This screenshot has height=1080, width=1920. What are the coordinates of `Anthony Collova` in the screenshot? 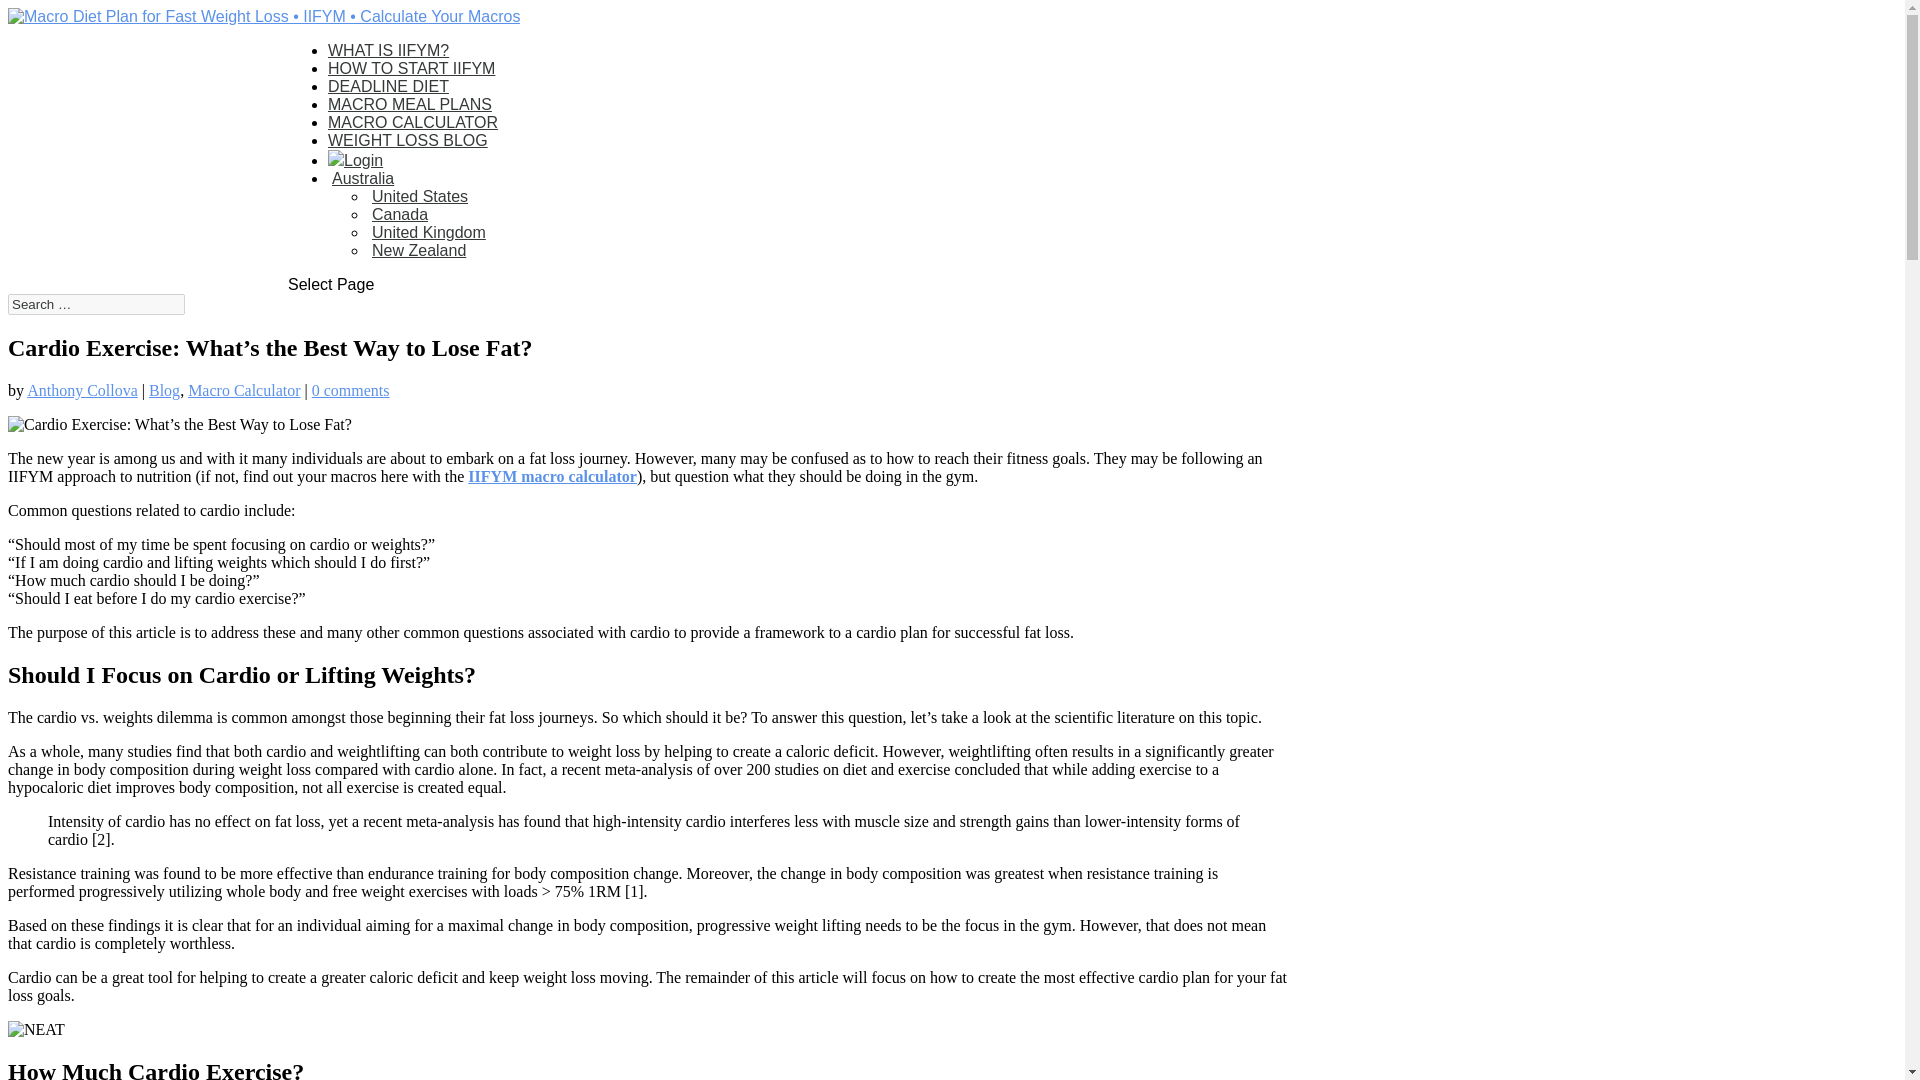 It's located at (82, 390).